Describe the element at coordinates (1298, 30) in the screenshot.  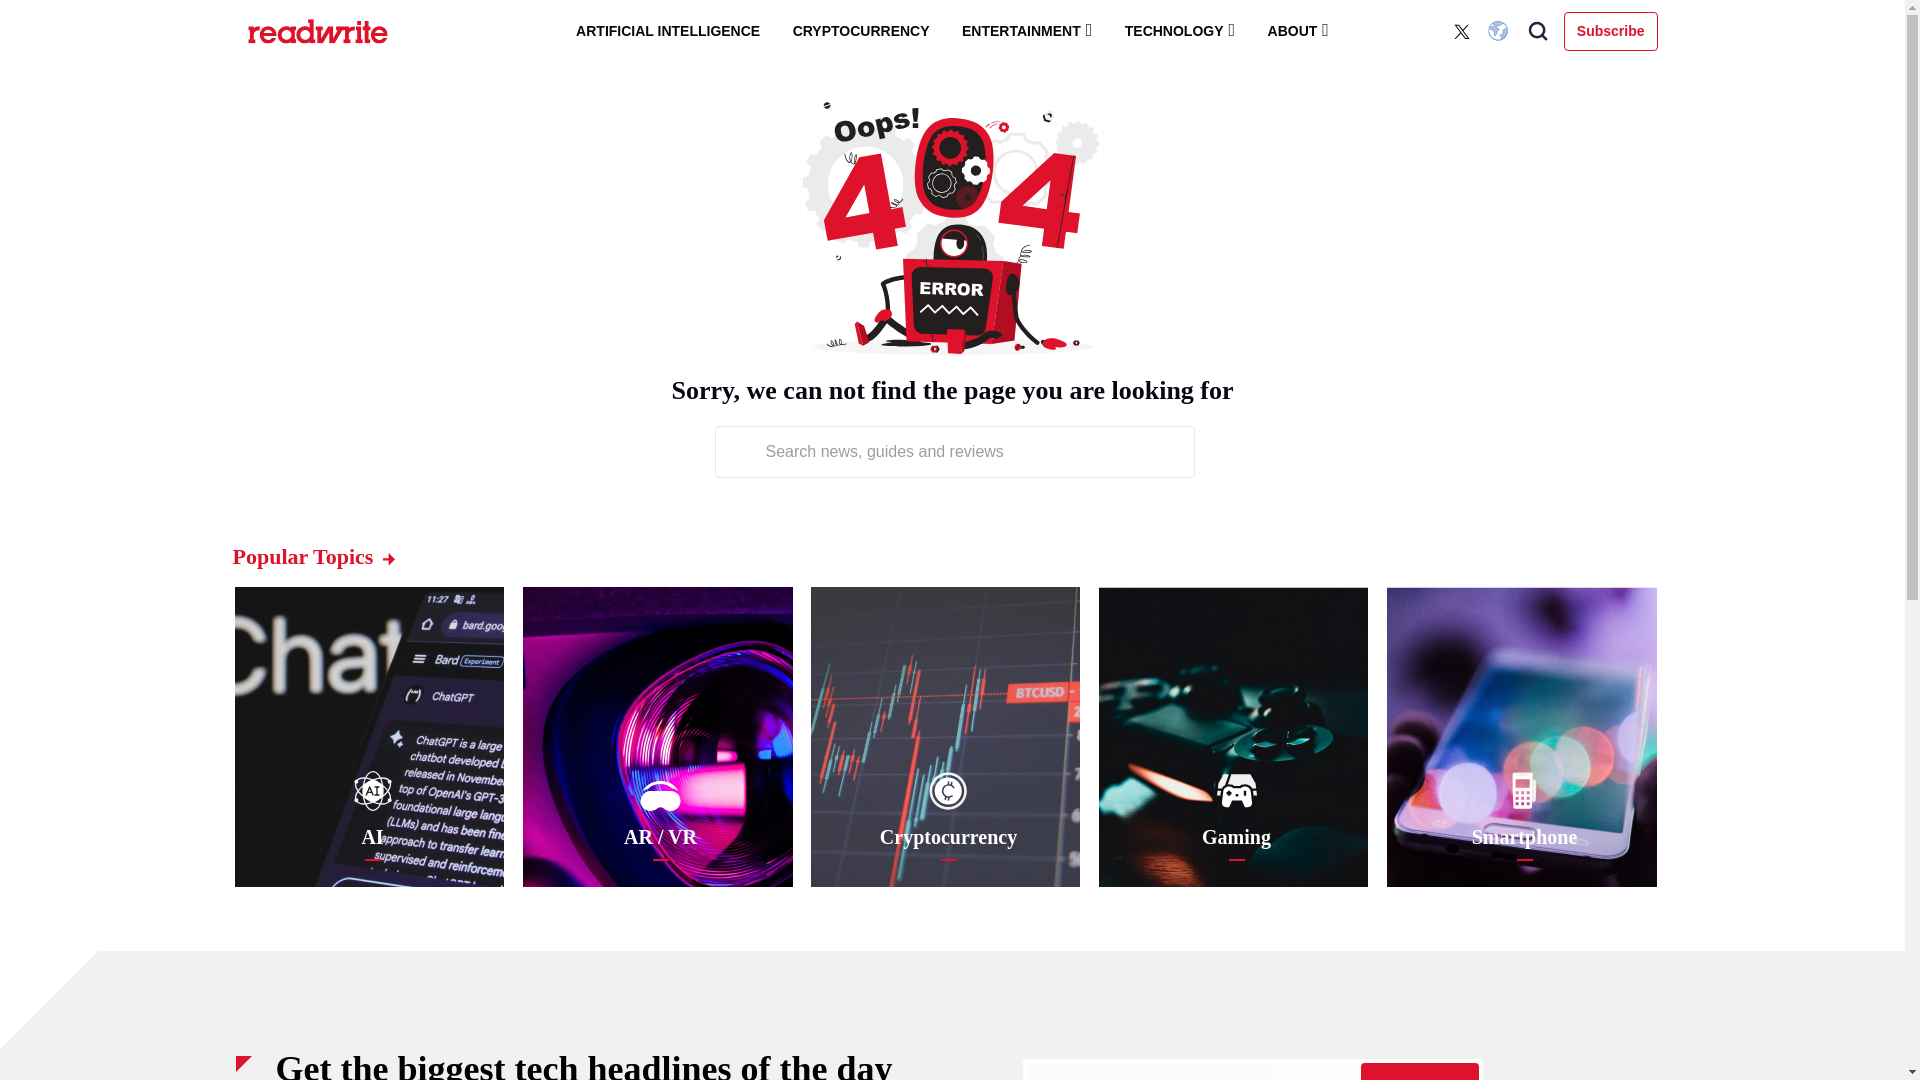
I see `ABOUT` at that location.